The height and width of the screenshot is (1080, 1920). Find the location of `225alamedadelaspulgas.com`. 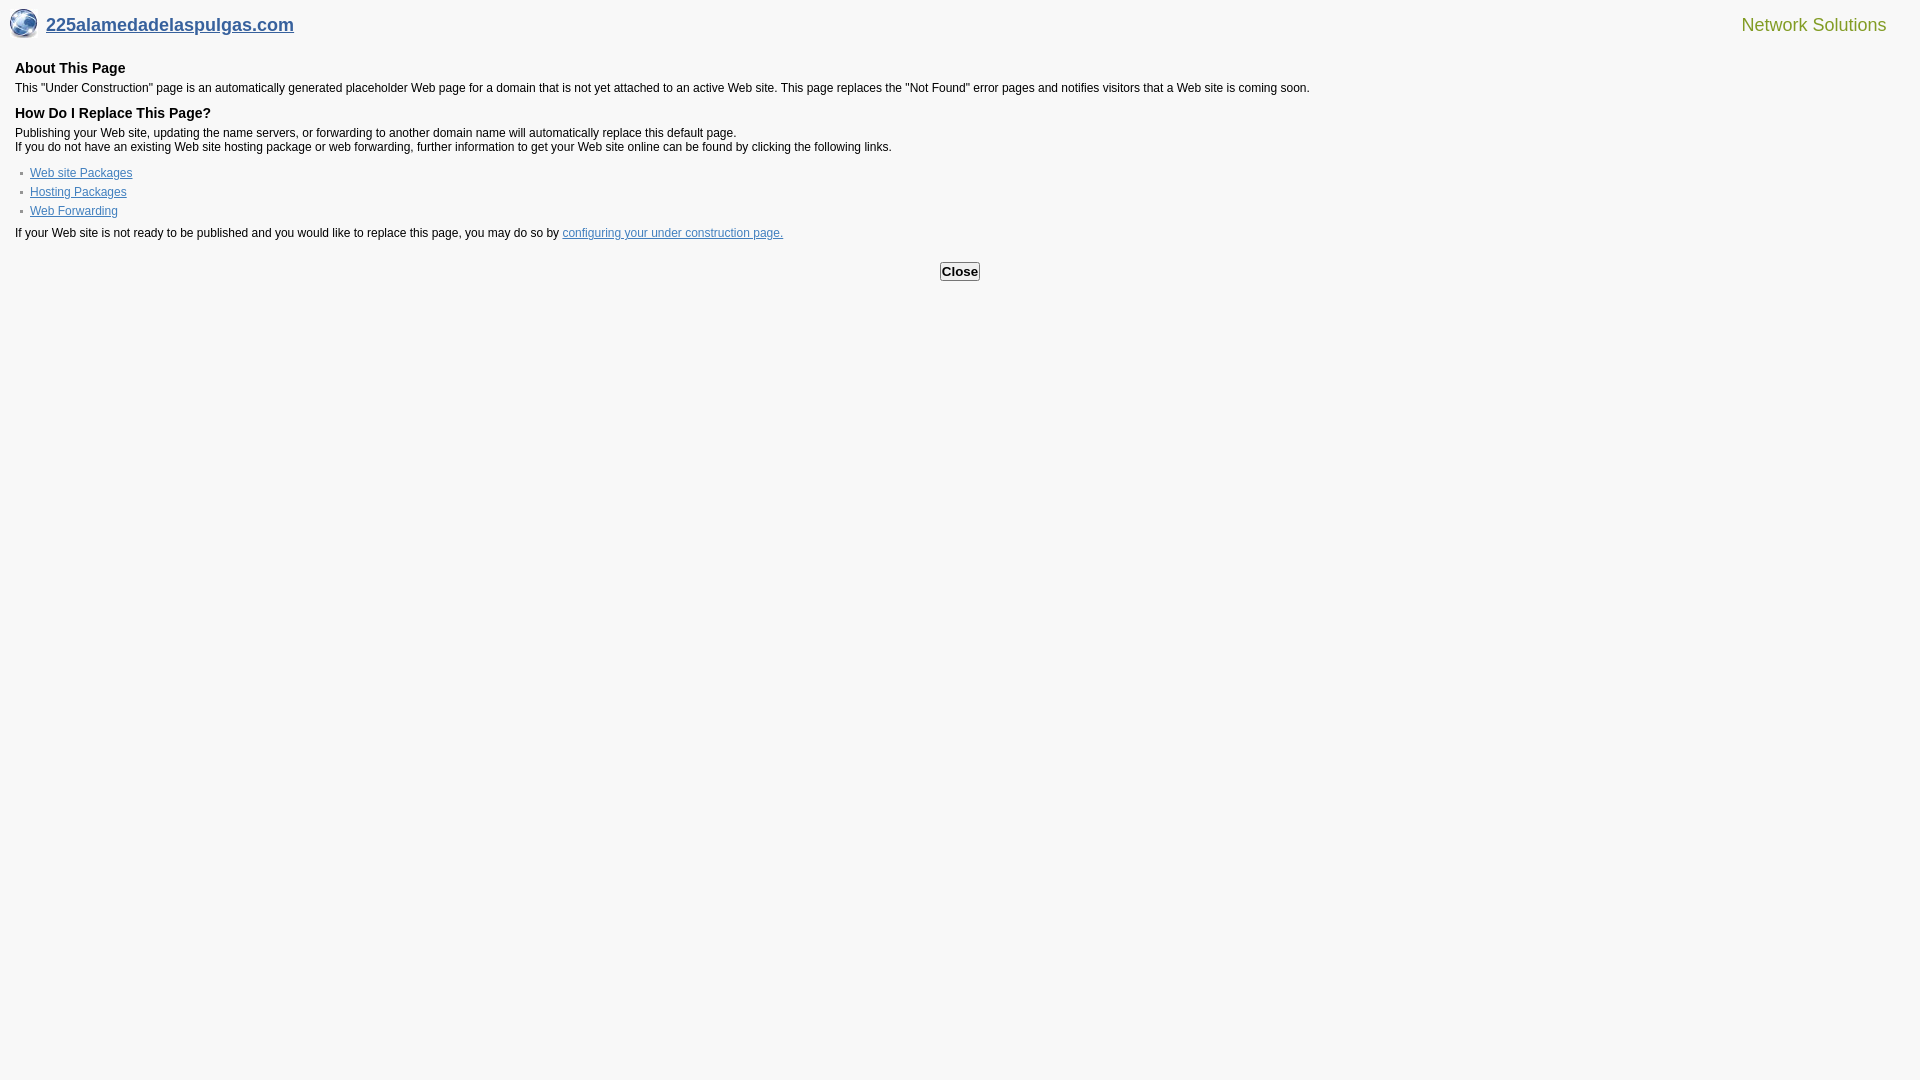

225alamedadelaspulgas.com is located at coordinates (152, 30).